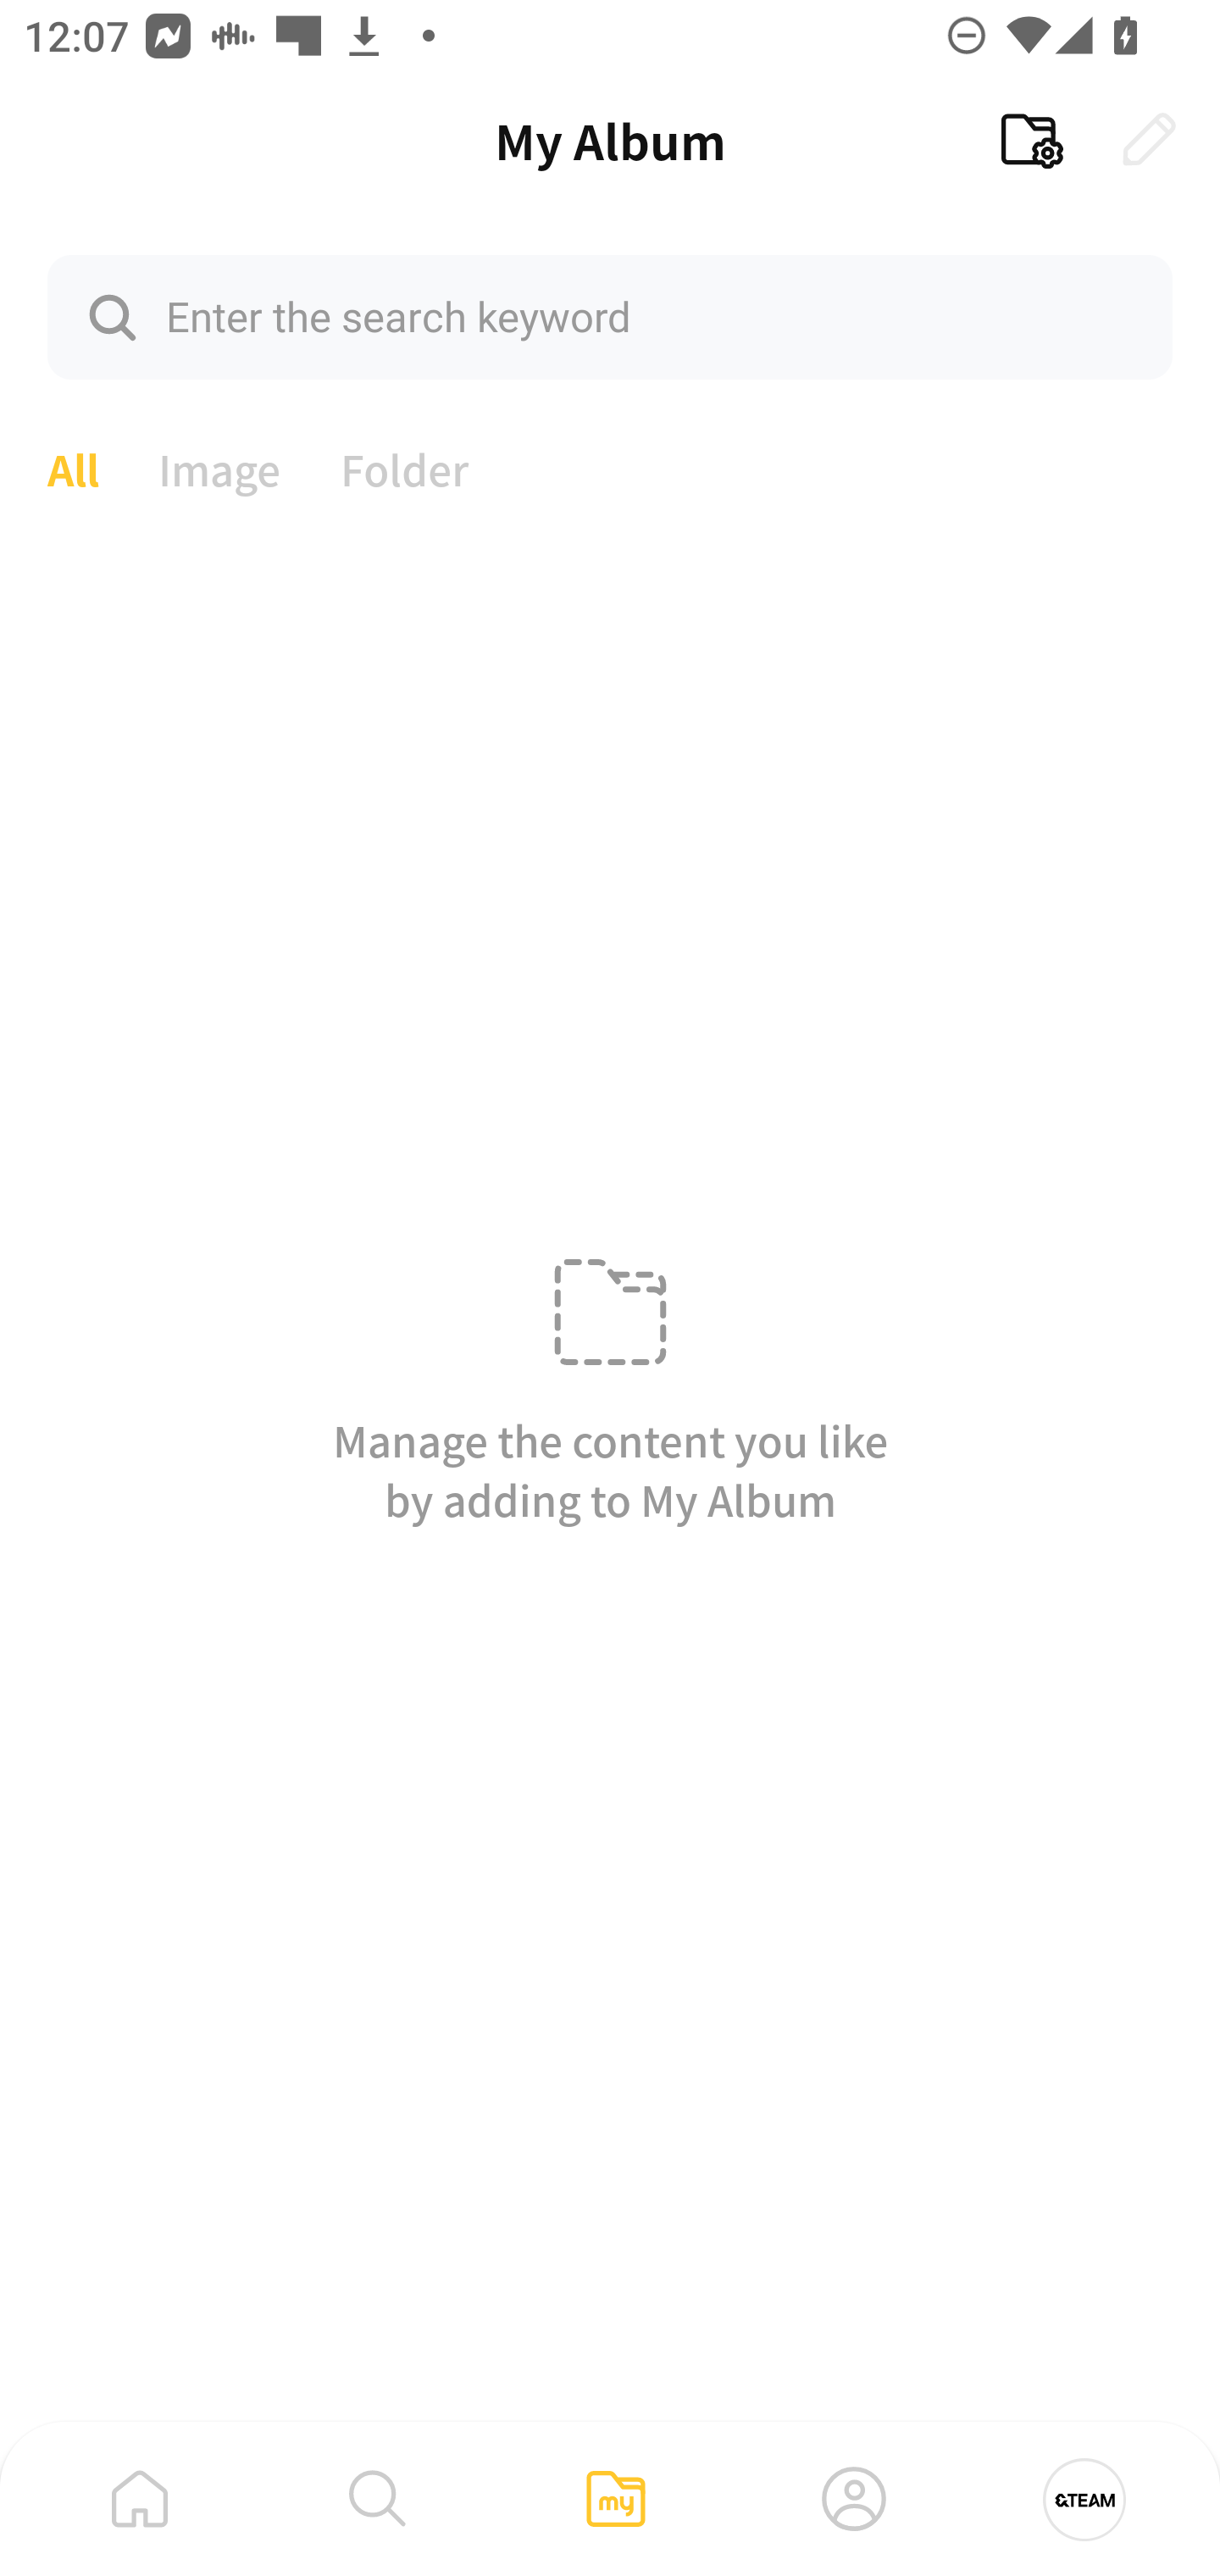  What do you see at coordinates (610, 316) in the screenshot?
I see `Enter the search keyword` at bounding box center [610, 316].